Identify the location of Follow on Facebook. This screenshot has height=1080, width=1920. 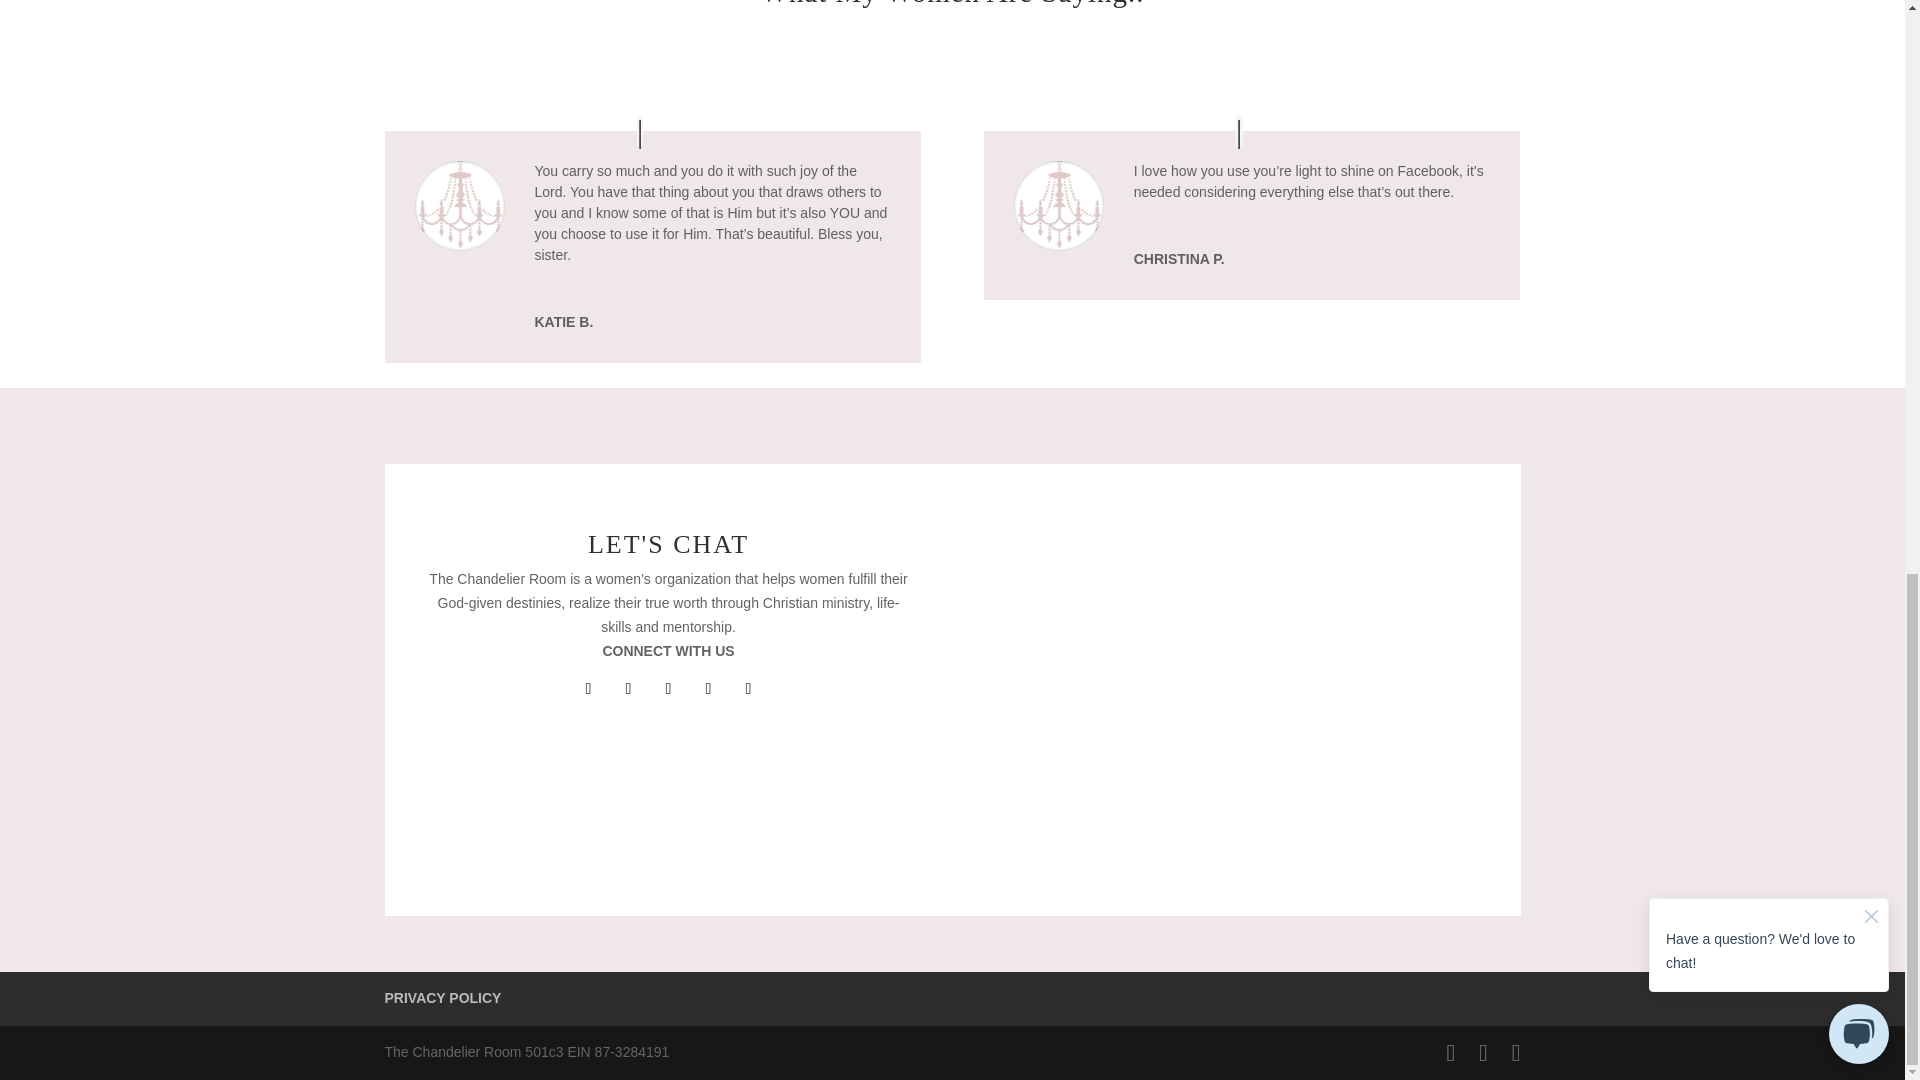
(588, 688).